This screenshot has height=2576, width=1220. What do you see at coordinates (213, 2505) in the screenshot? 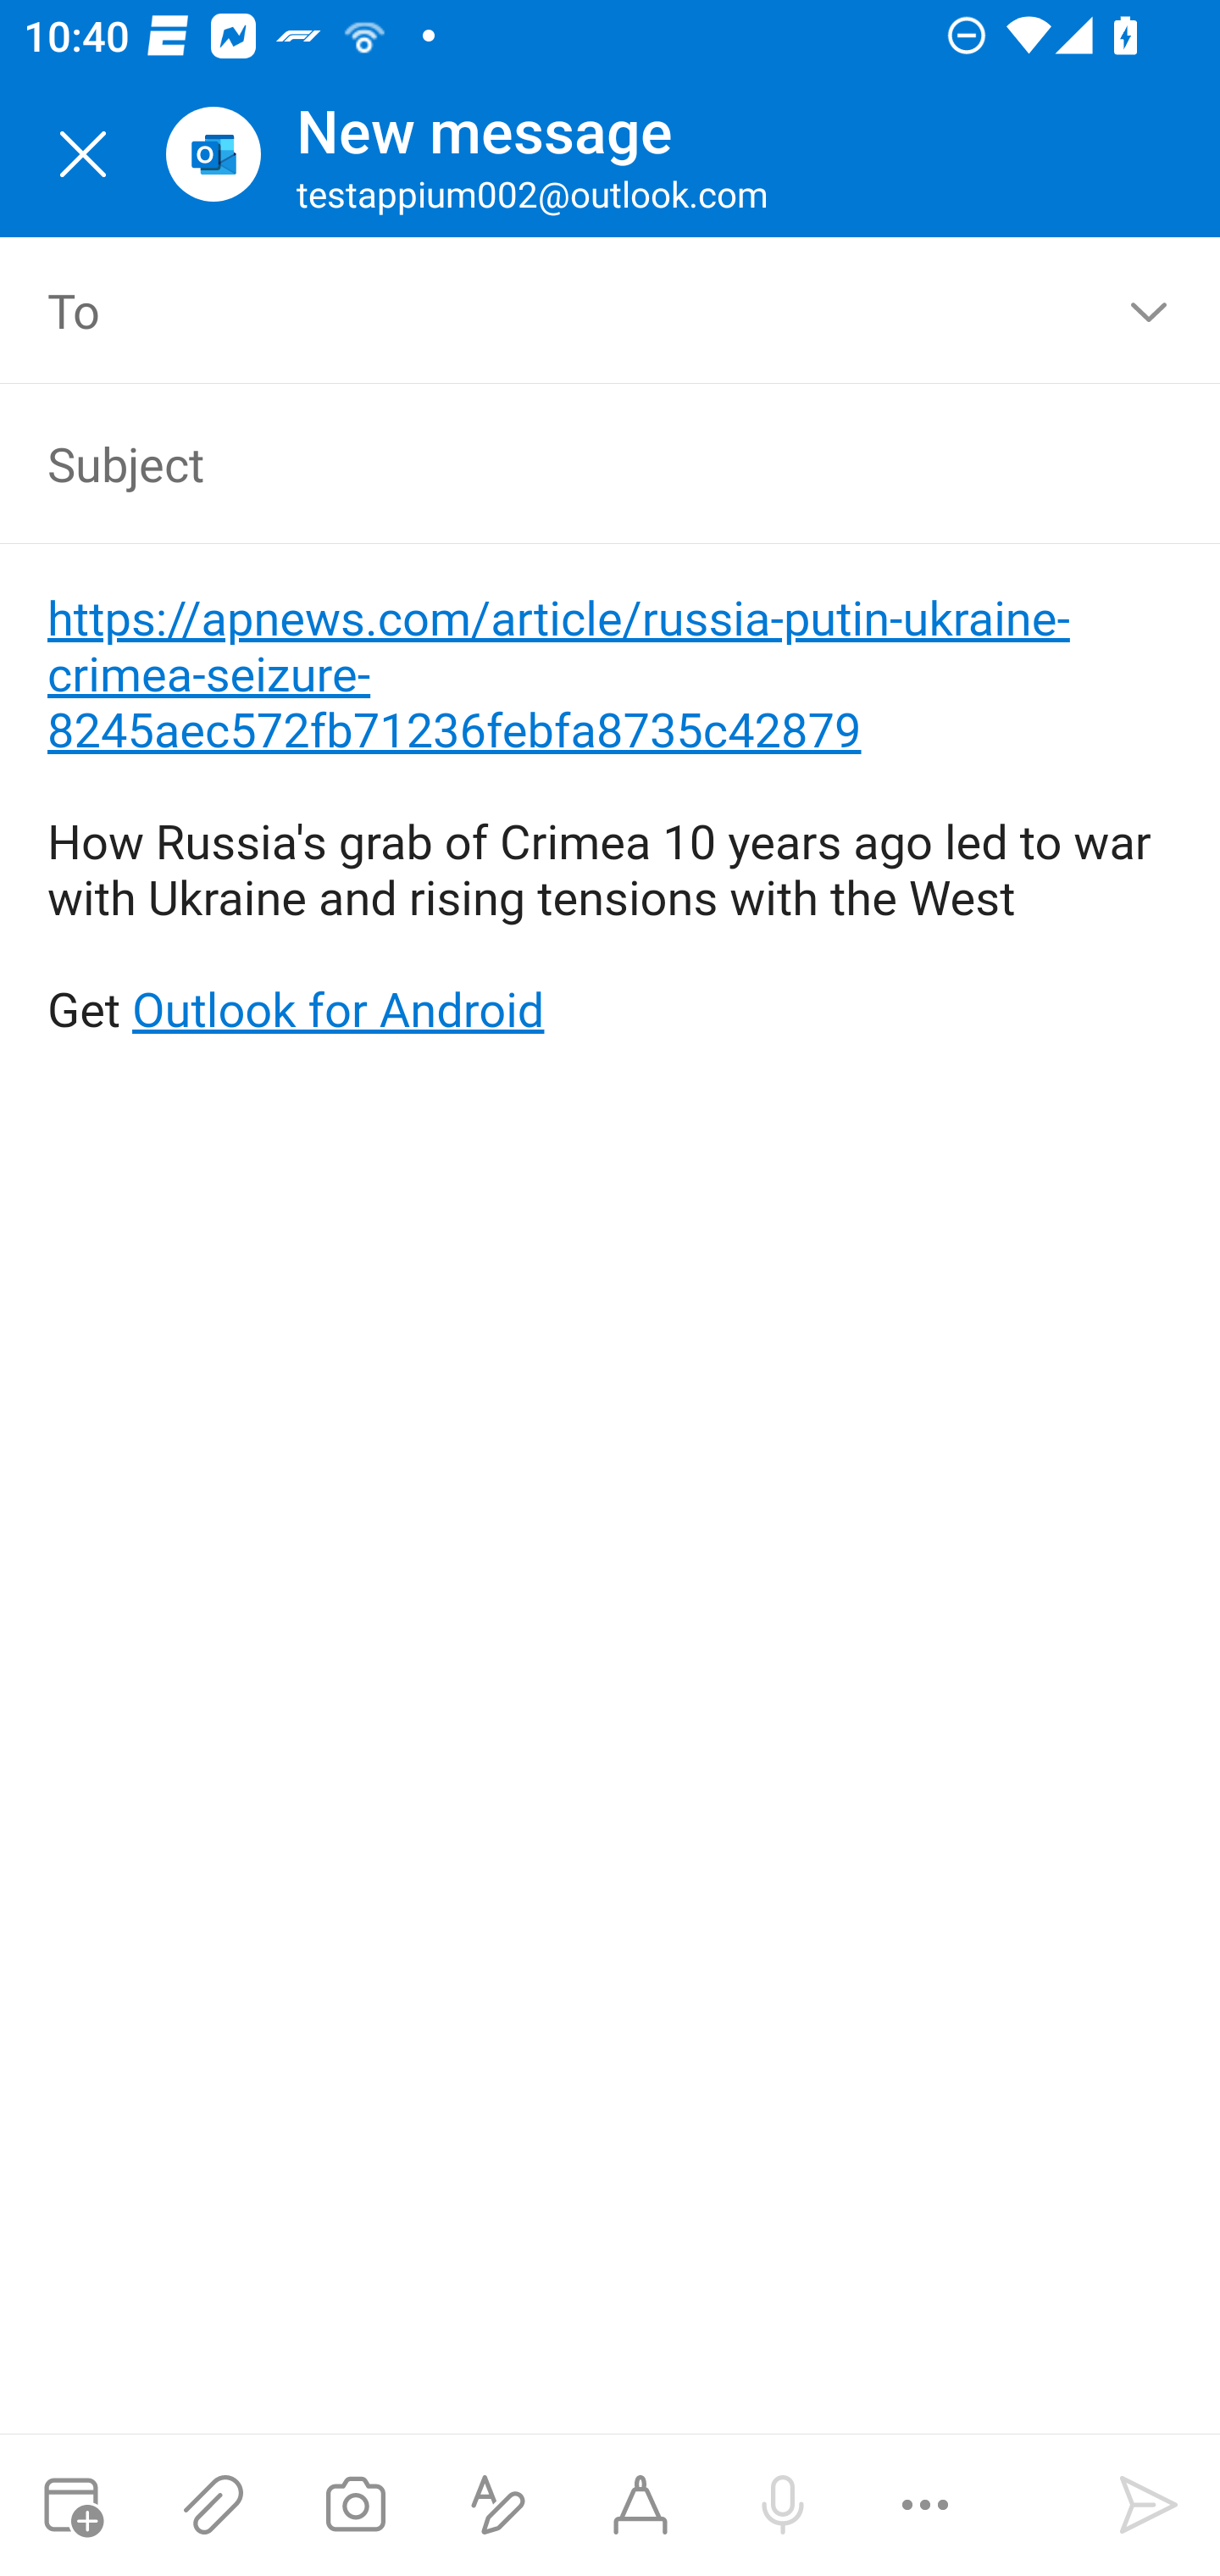
I see `Attach files` at bounding box center [213, 2505].